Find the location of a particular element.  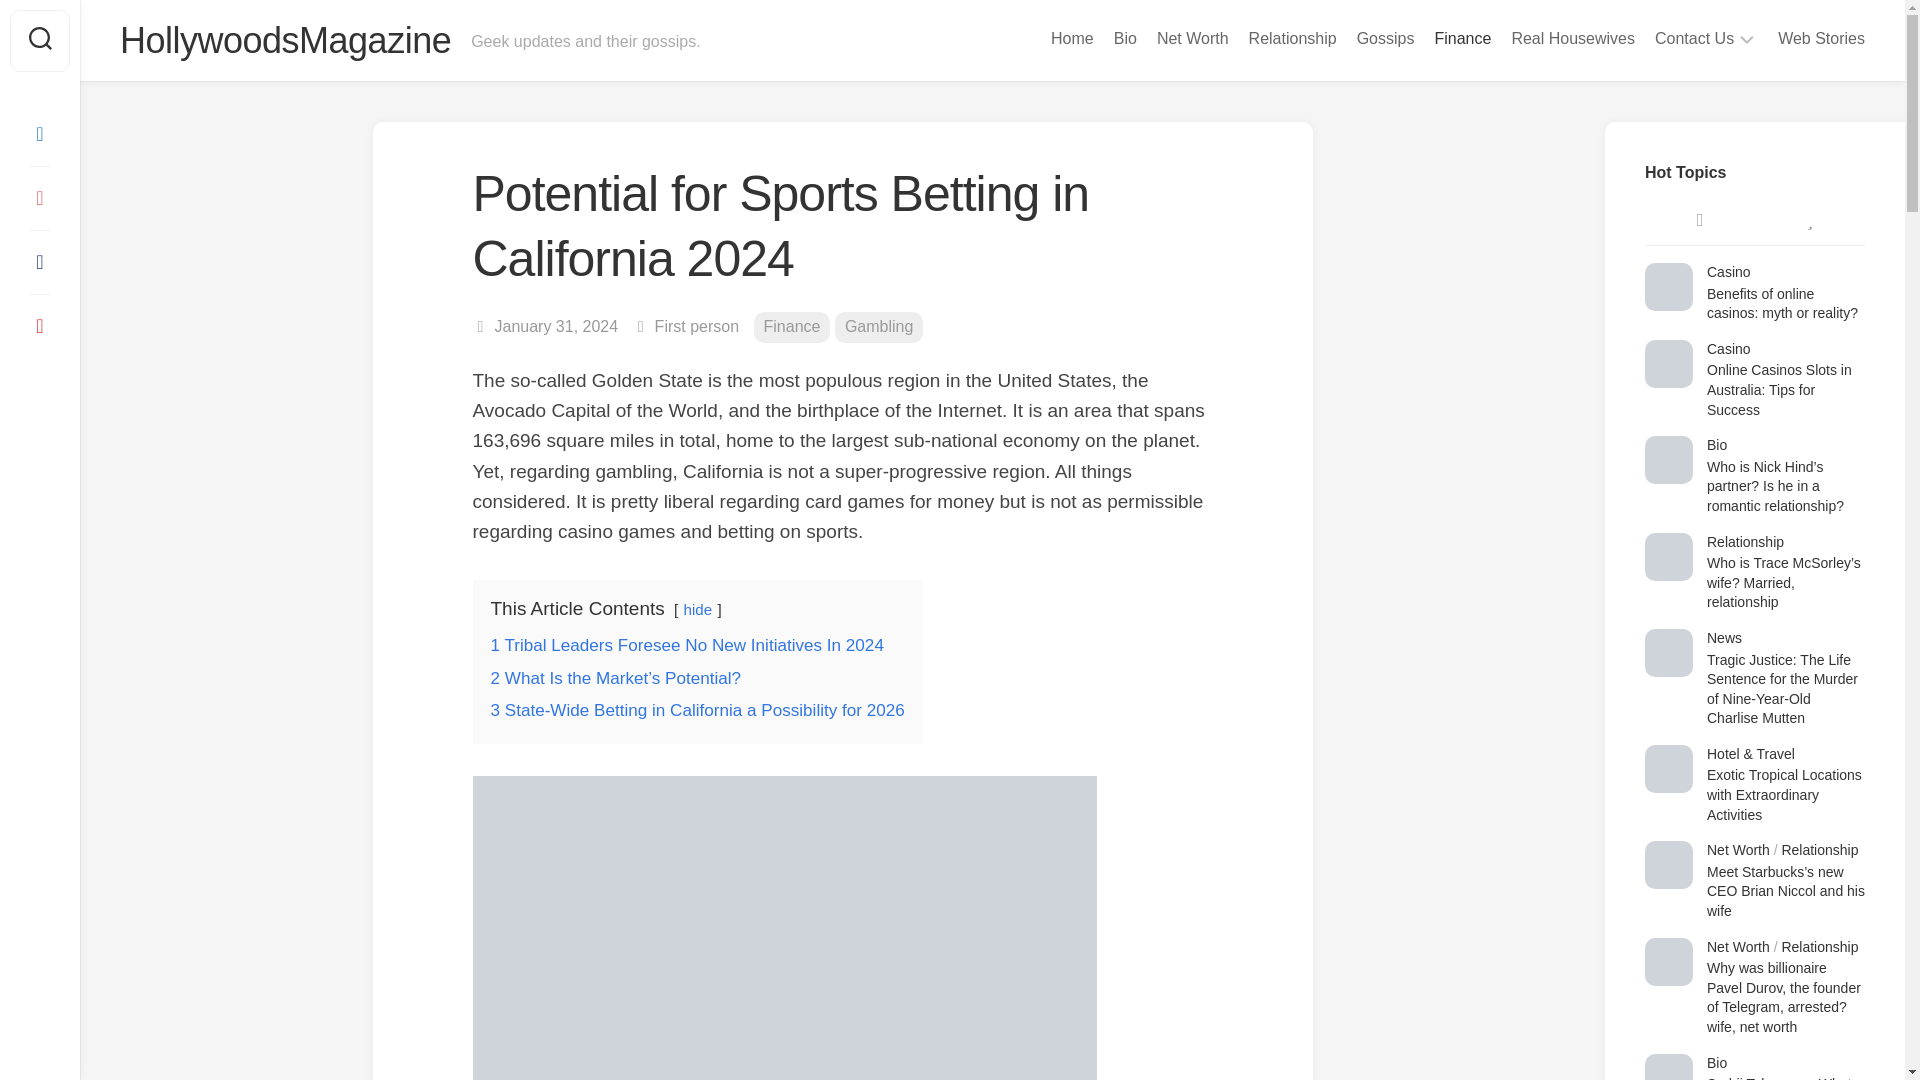

Popular Posts is located at coordinates (1809, 220).